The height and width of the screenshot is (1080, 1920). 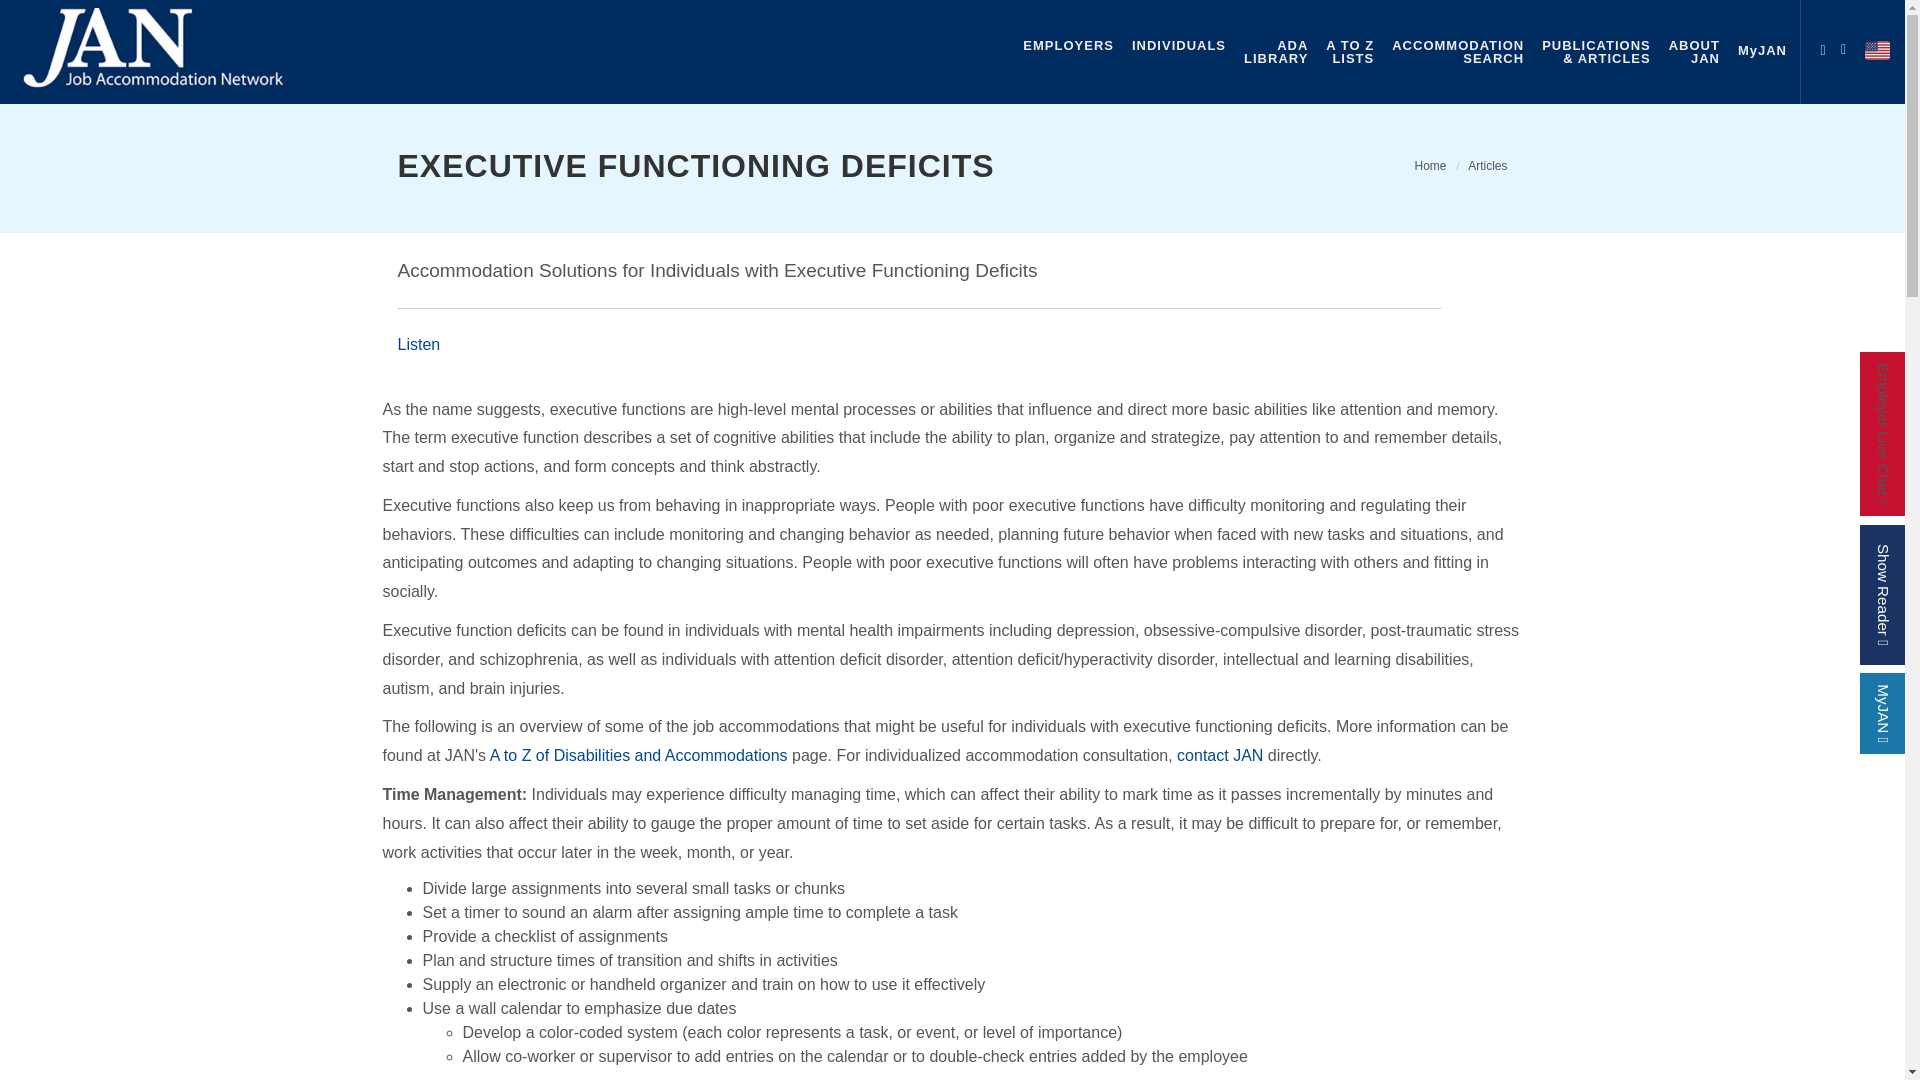 I want to click on Open Search, so click(x=1488, y=165).